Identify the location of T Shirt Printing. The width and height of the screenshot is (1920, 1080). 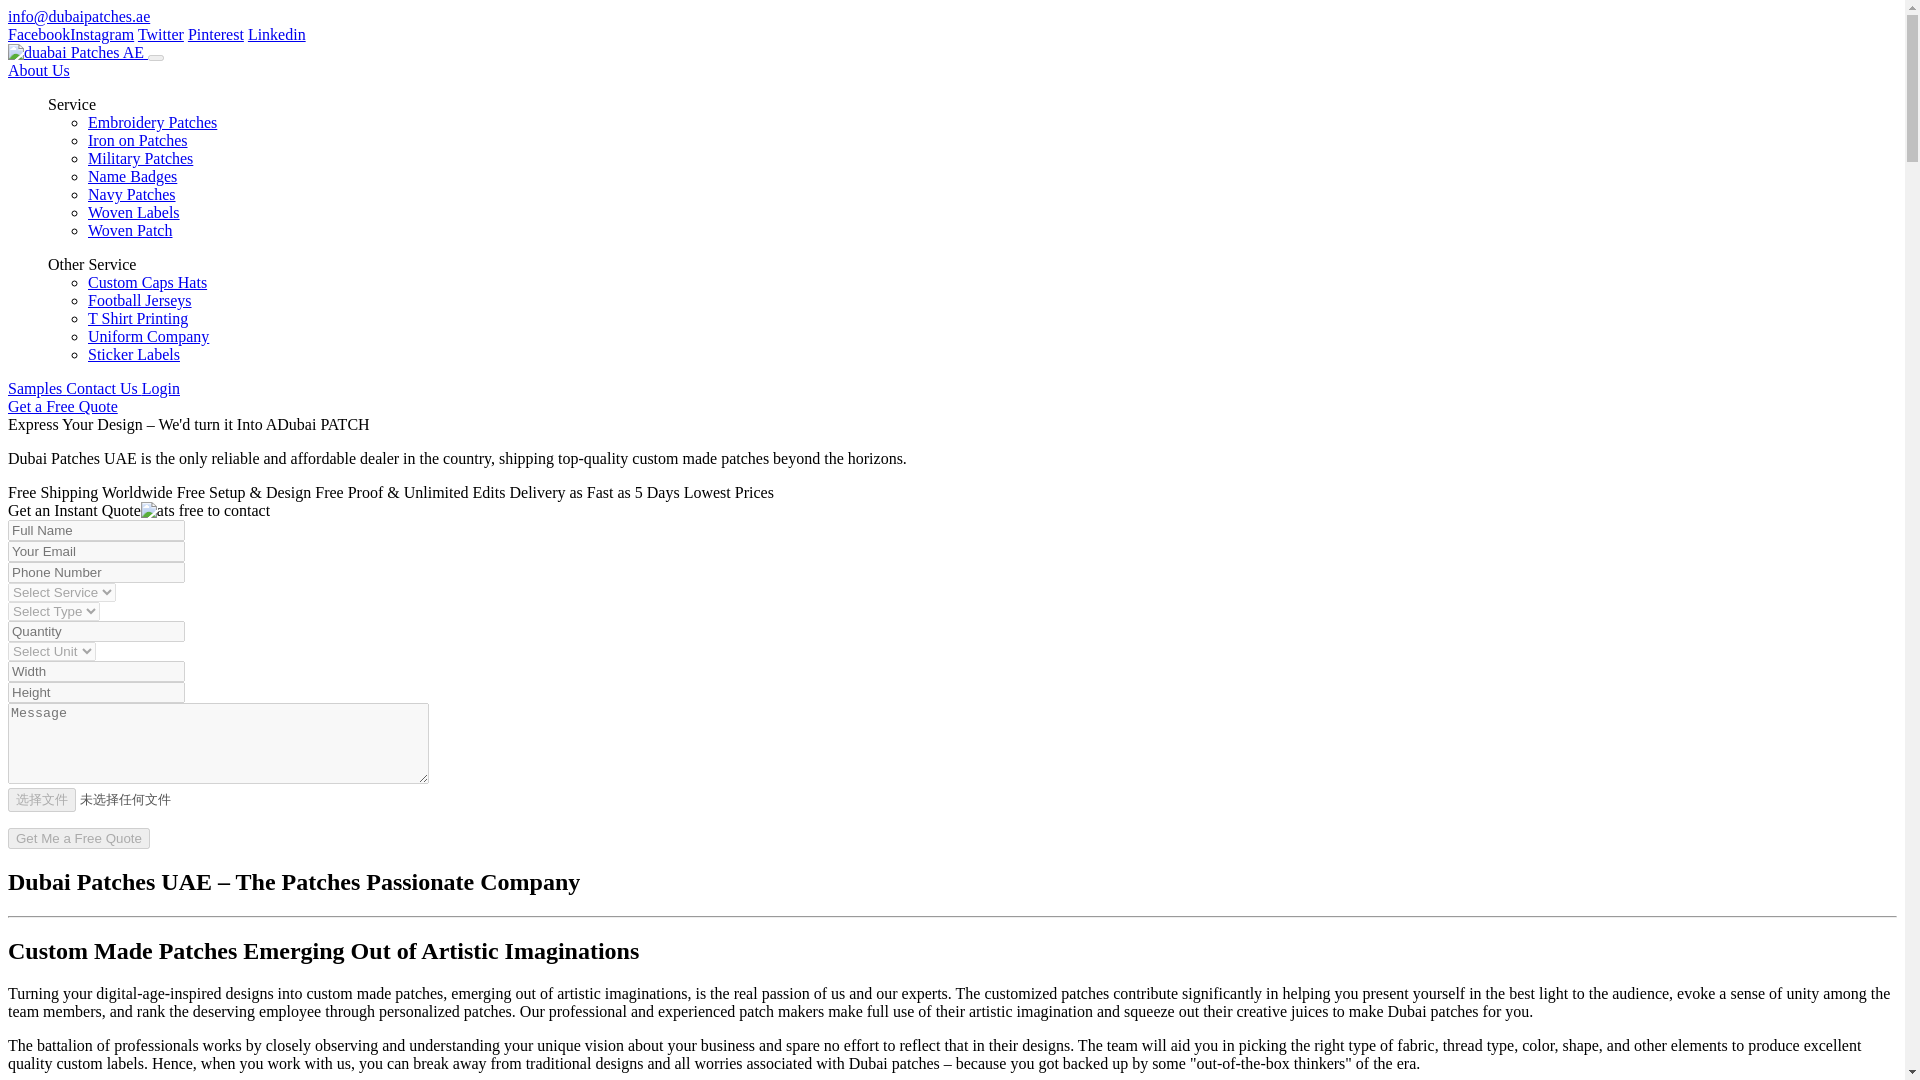
(138, 318).